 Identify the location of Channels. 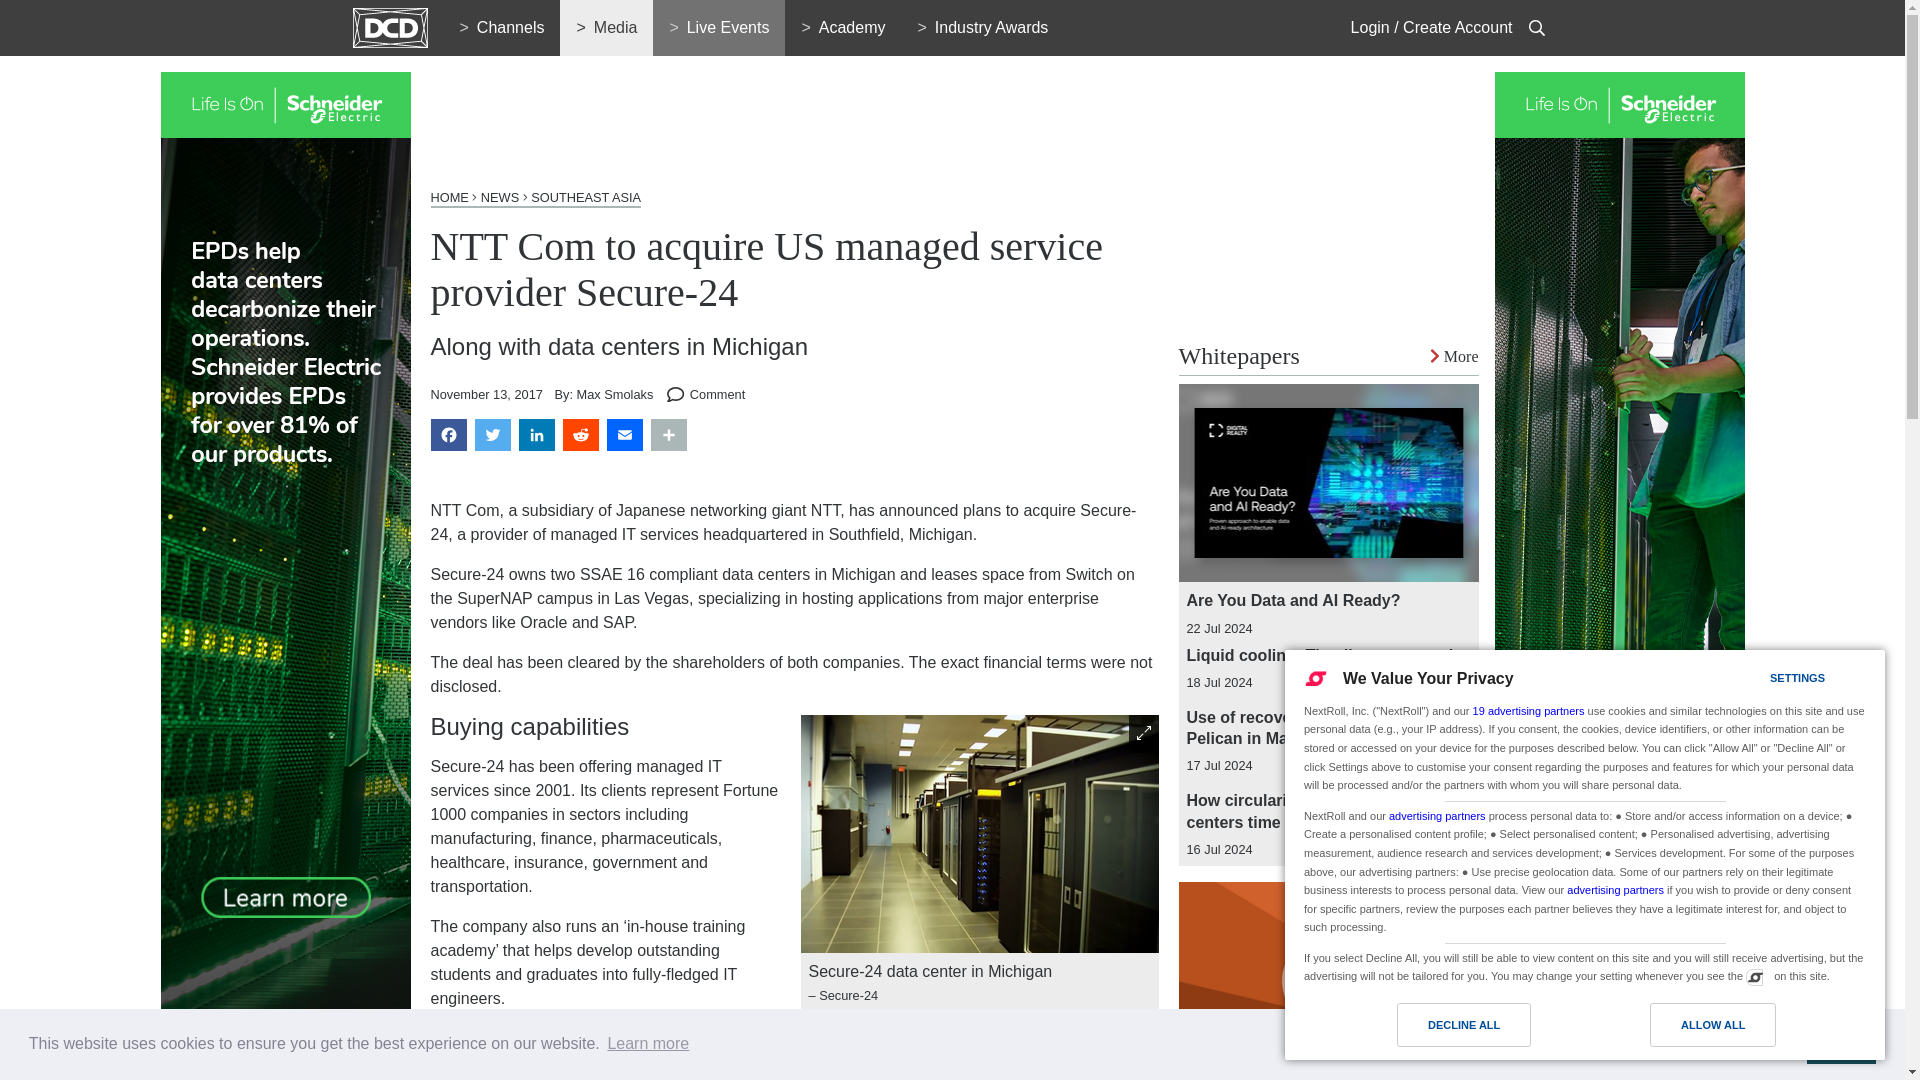
(502, 28).